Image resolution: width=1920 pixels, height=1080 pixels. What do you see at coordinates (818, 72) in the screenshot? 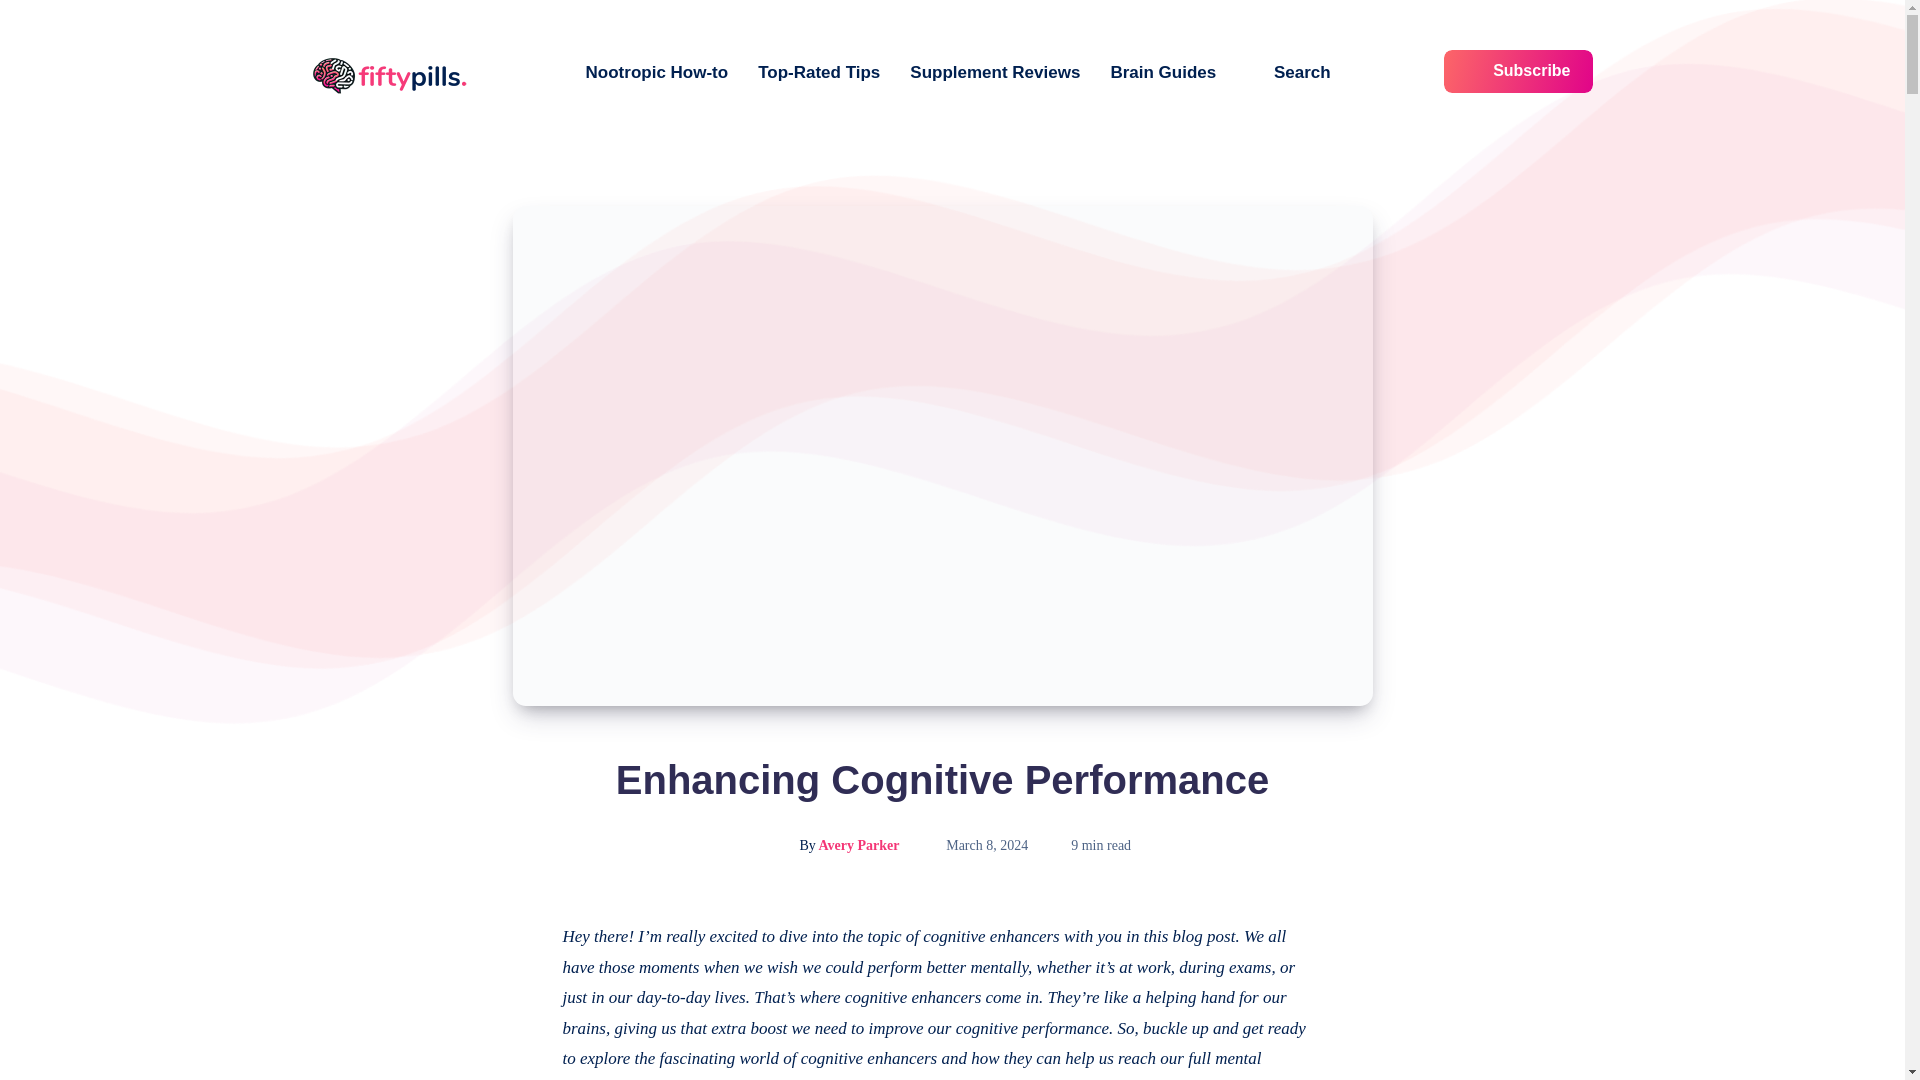
I see `Top-Rated Tips` at bounding box center [818, 72].